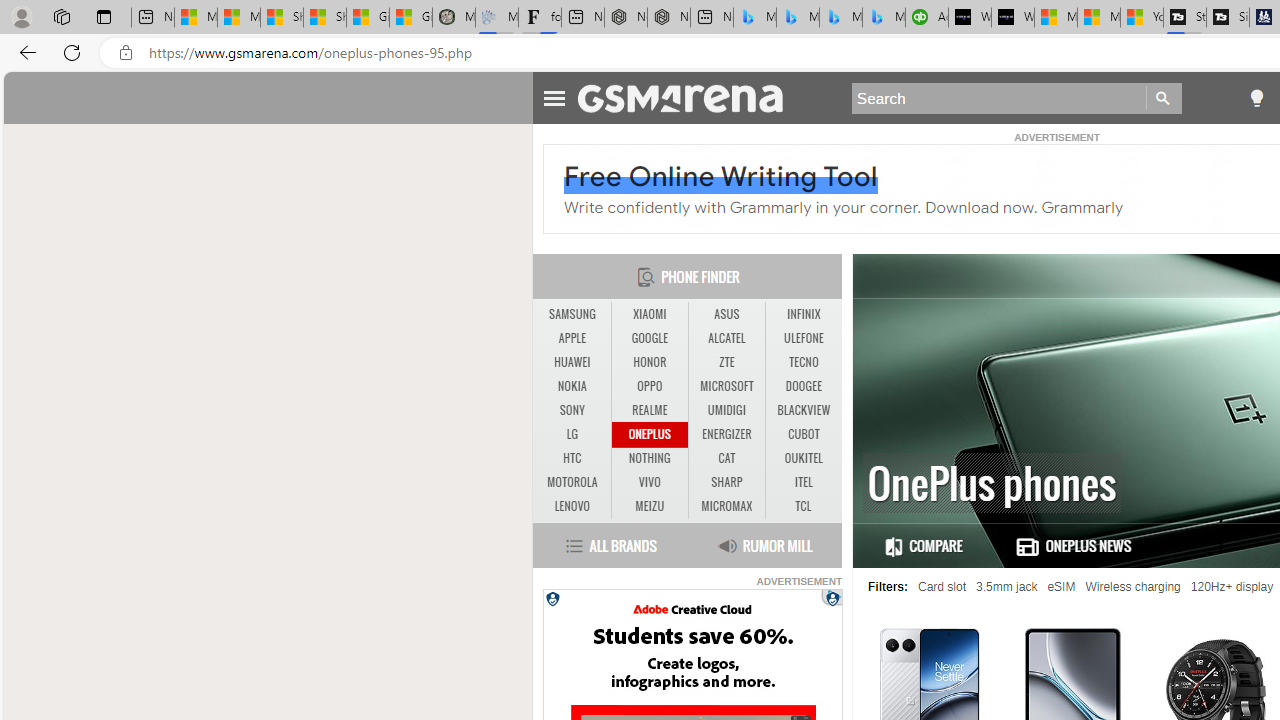  What do you see at coordinates (804, 339) in the screenshot?
I see `ULEFONE` at bounding box center [804, 339].